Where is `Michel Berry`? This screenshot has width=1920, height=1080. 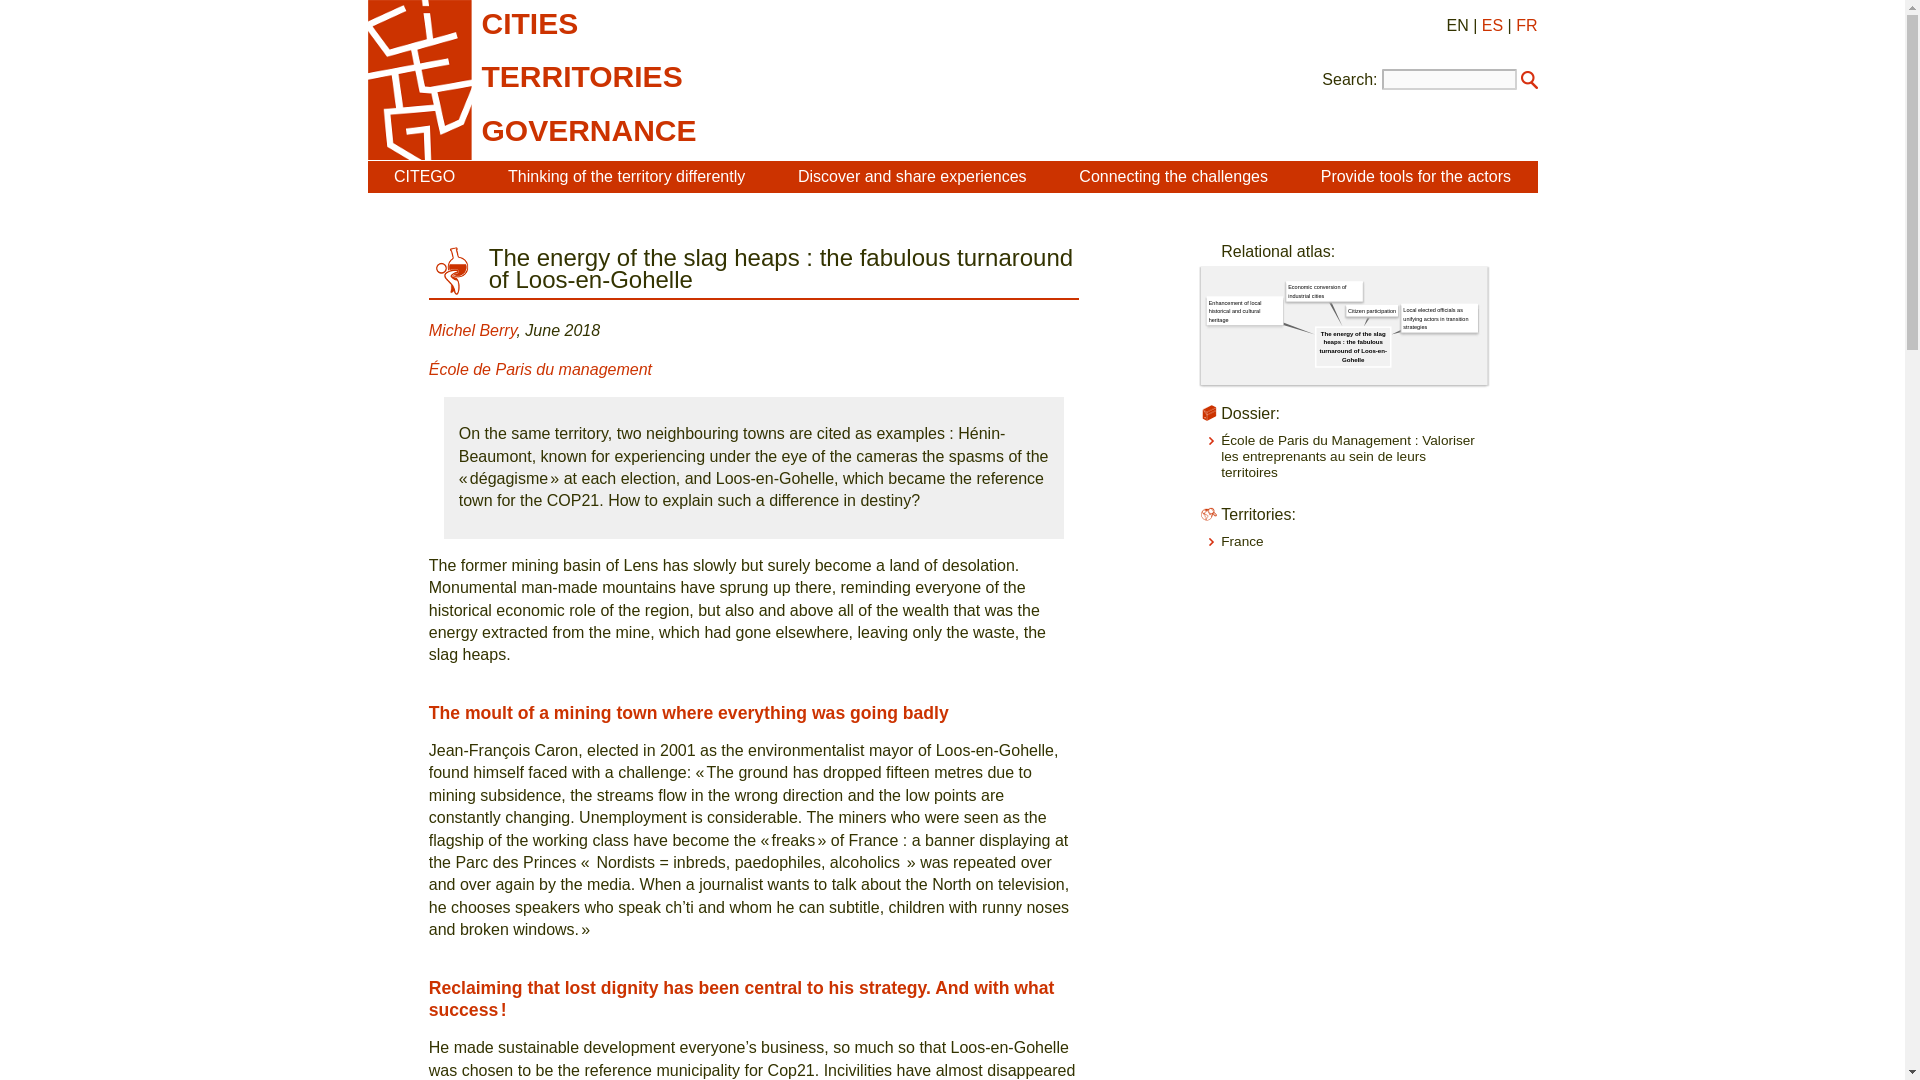 Michel Berry is located at coordinates (472, 330).